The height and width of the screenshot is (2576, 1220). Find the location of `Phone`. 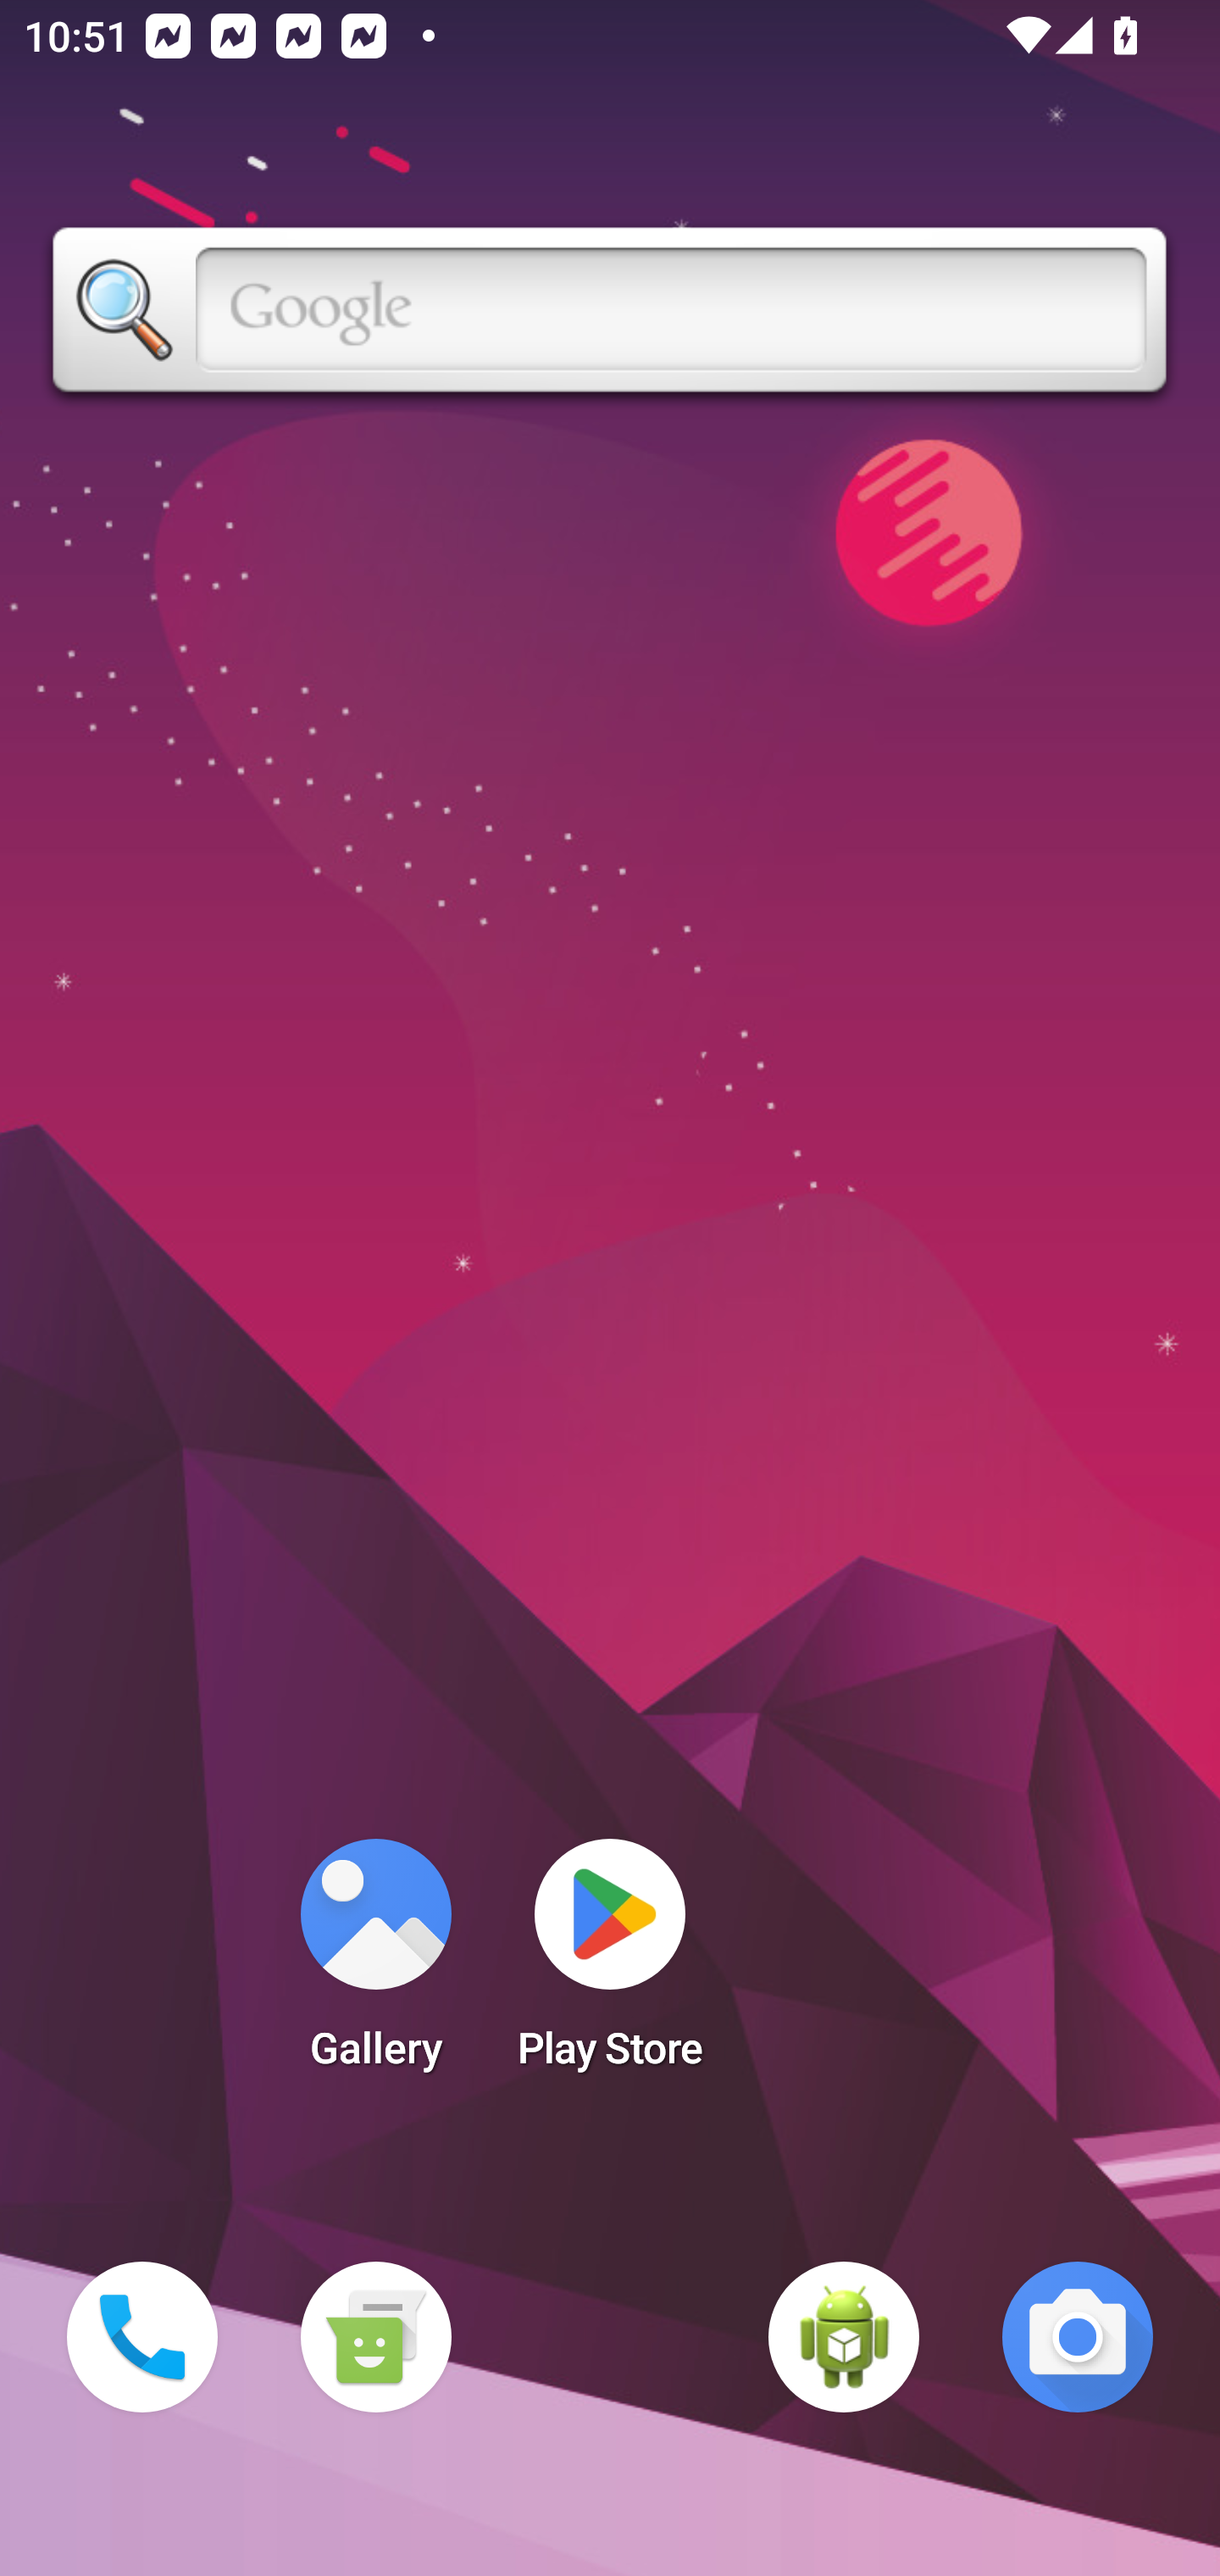

Phone is located at coordinates (142, 2337).